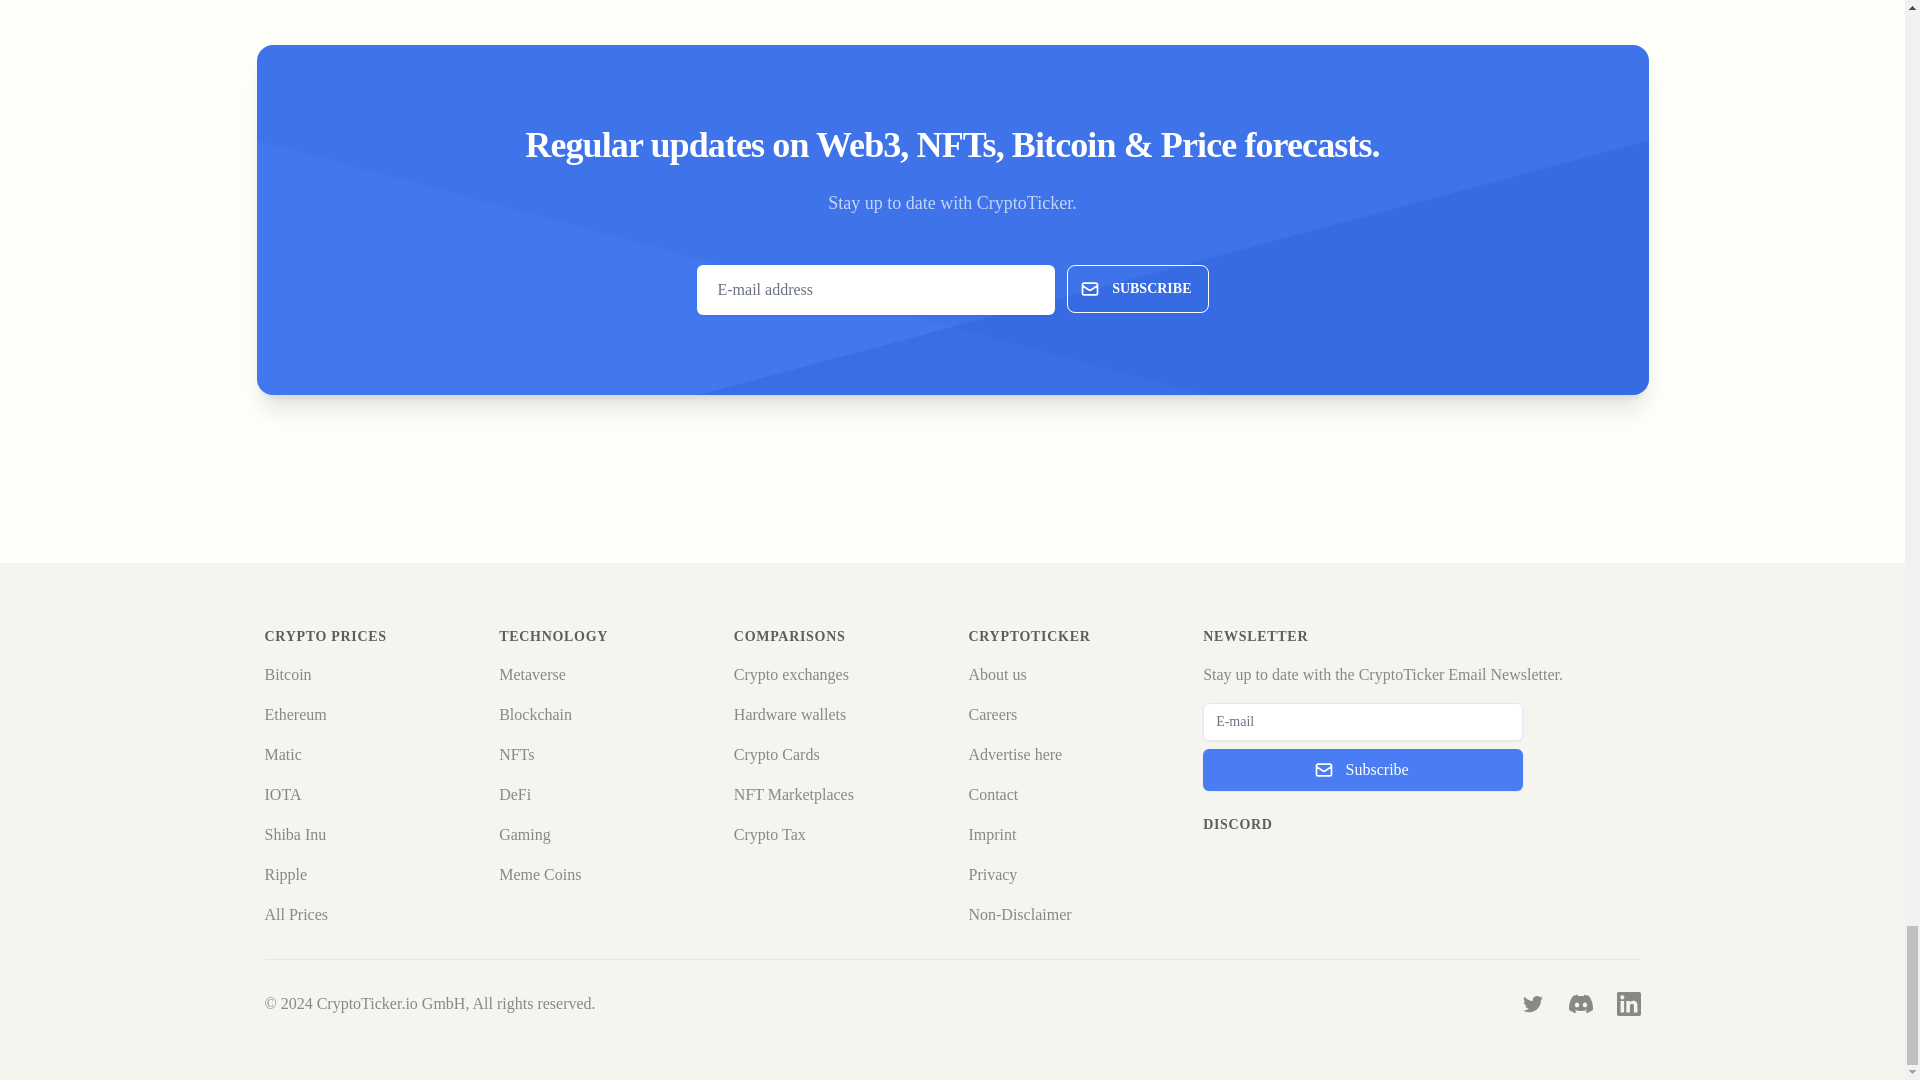 This screenshot has width=1920, height=1080. I want to click on Ethereum, so click(295, 714).